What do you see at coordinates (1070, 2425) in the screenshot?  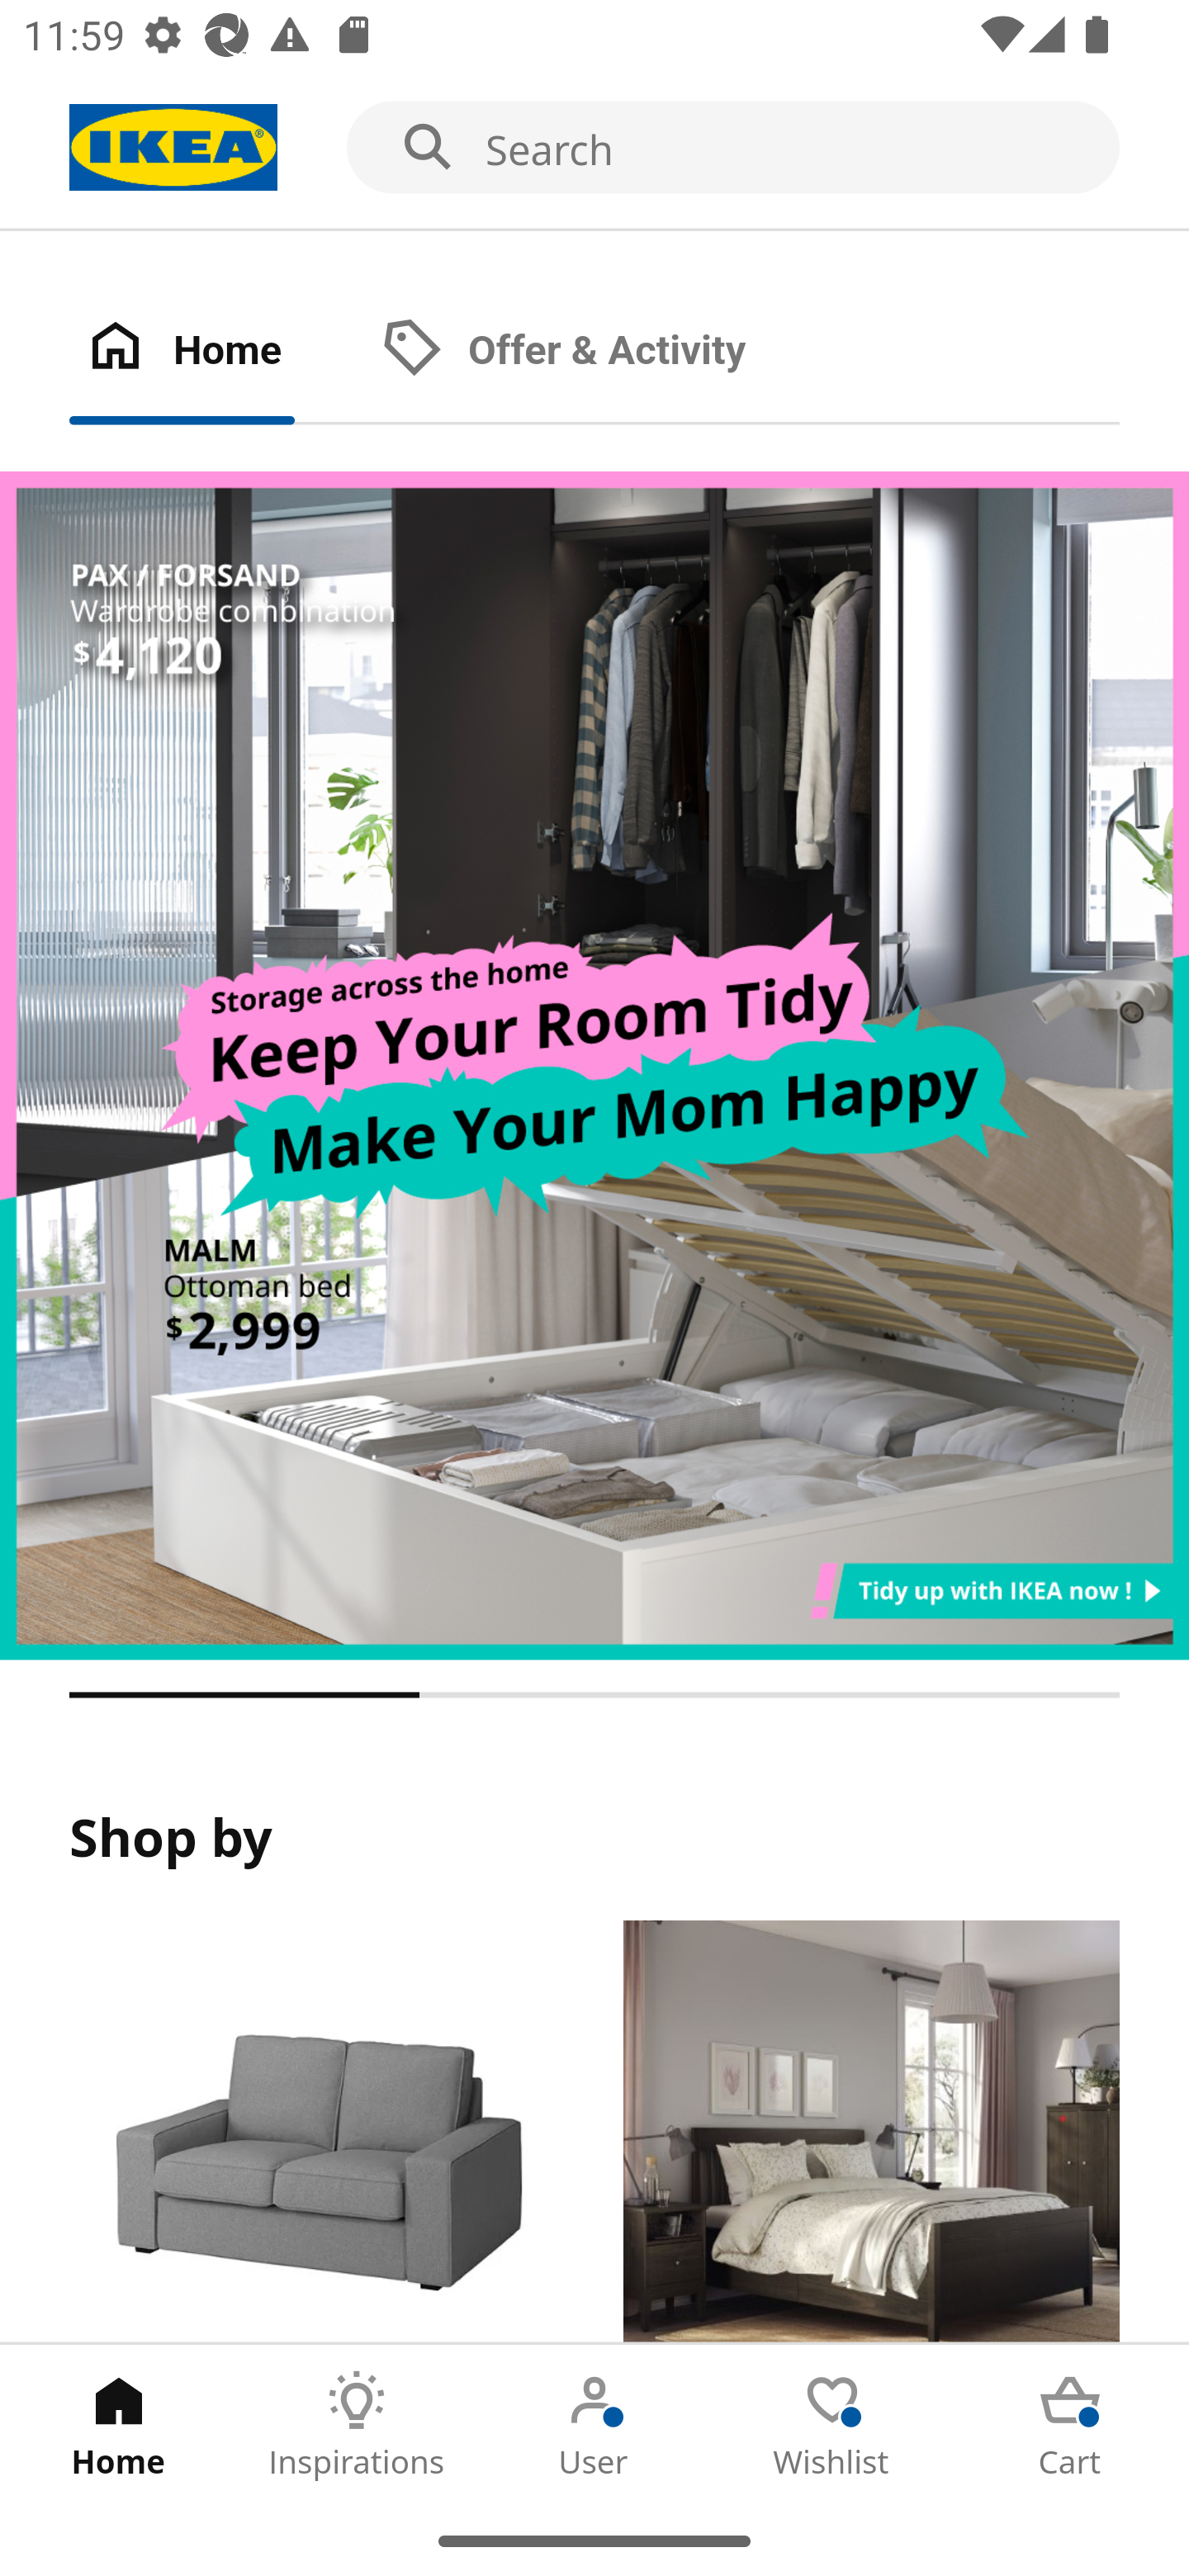 I see `Cart
Tab 5 of 5` at bounding box center [1070, 2425].